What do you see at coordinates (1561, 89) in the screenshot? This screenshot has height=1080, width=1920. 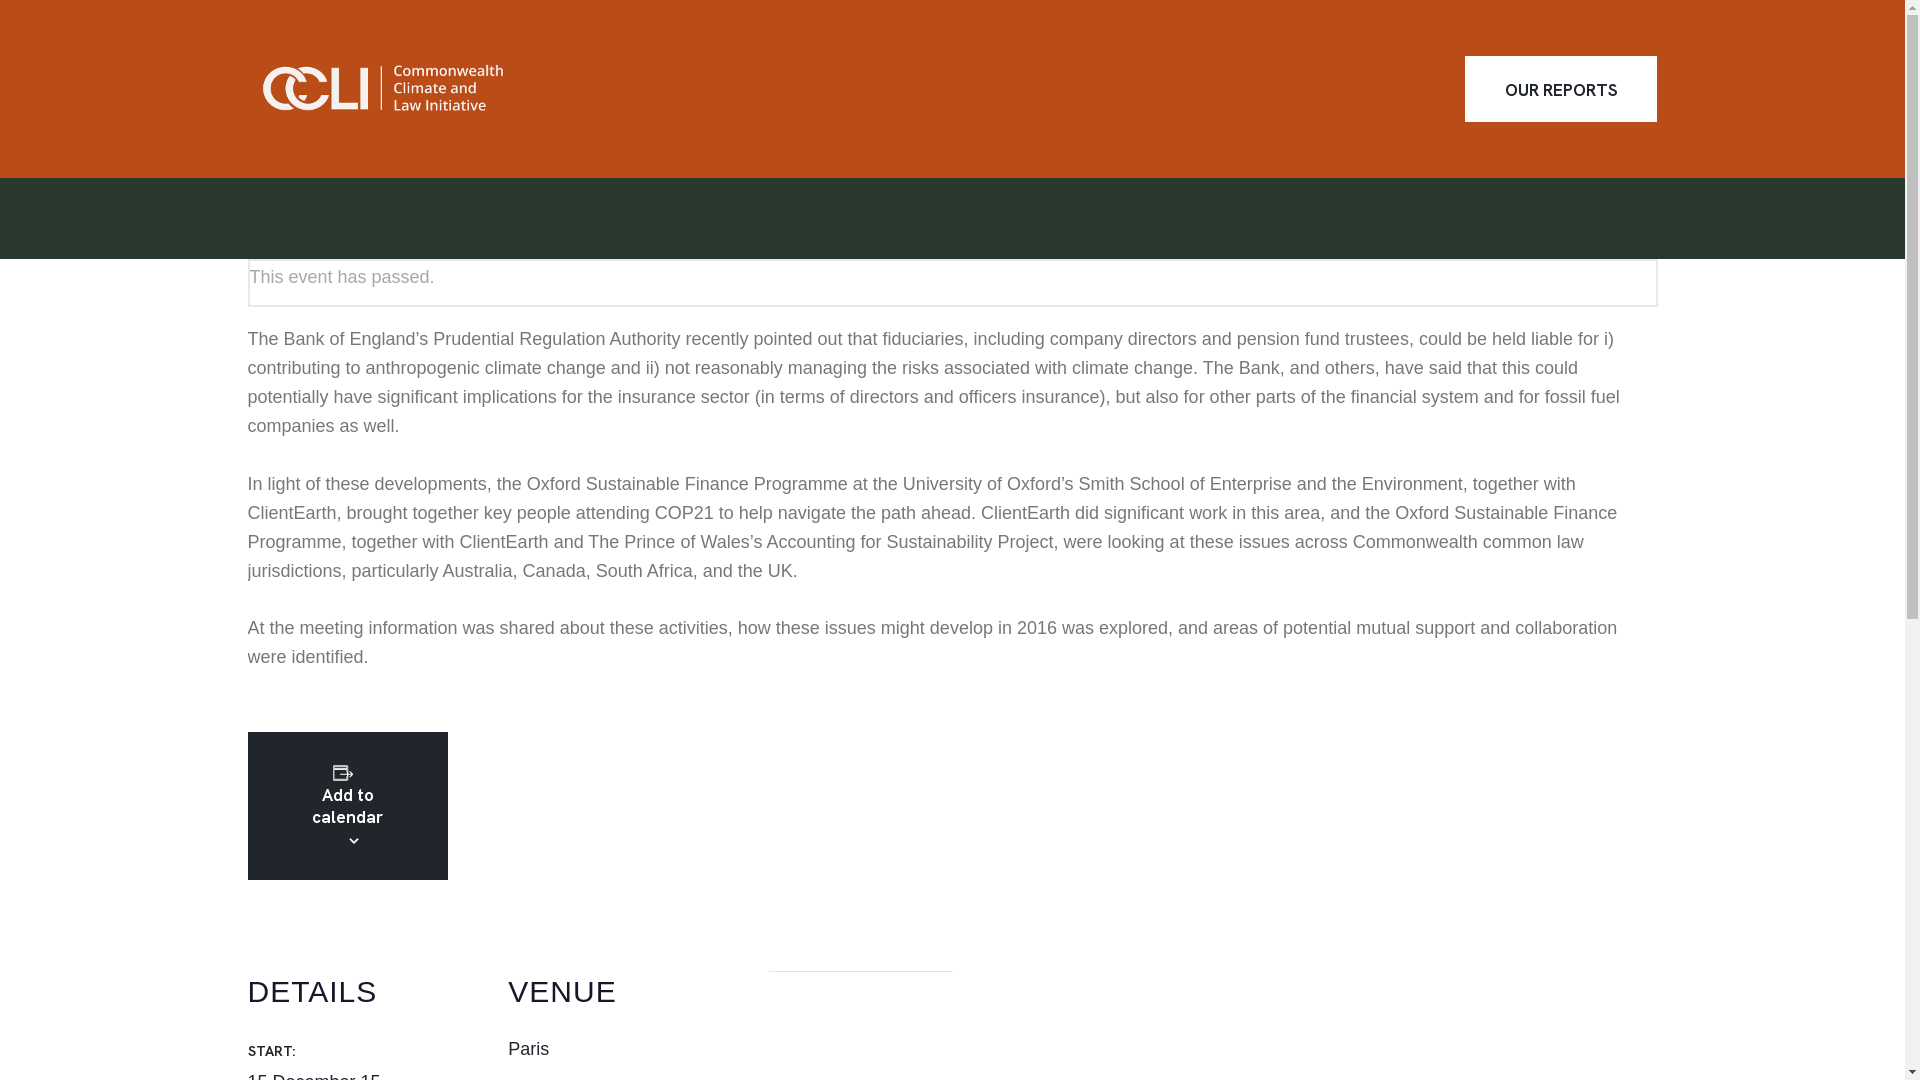 I see `OUR REPORTS` at bounding box center [1561, 89].